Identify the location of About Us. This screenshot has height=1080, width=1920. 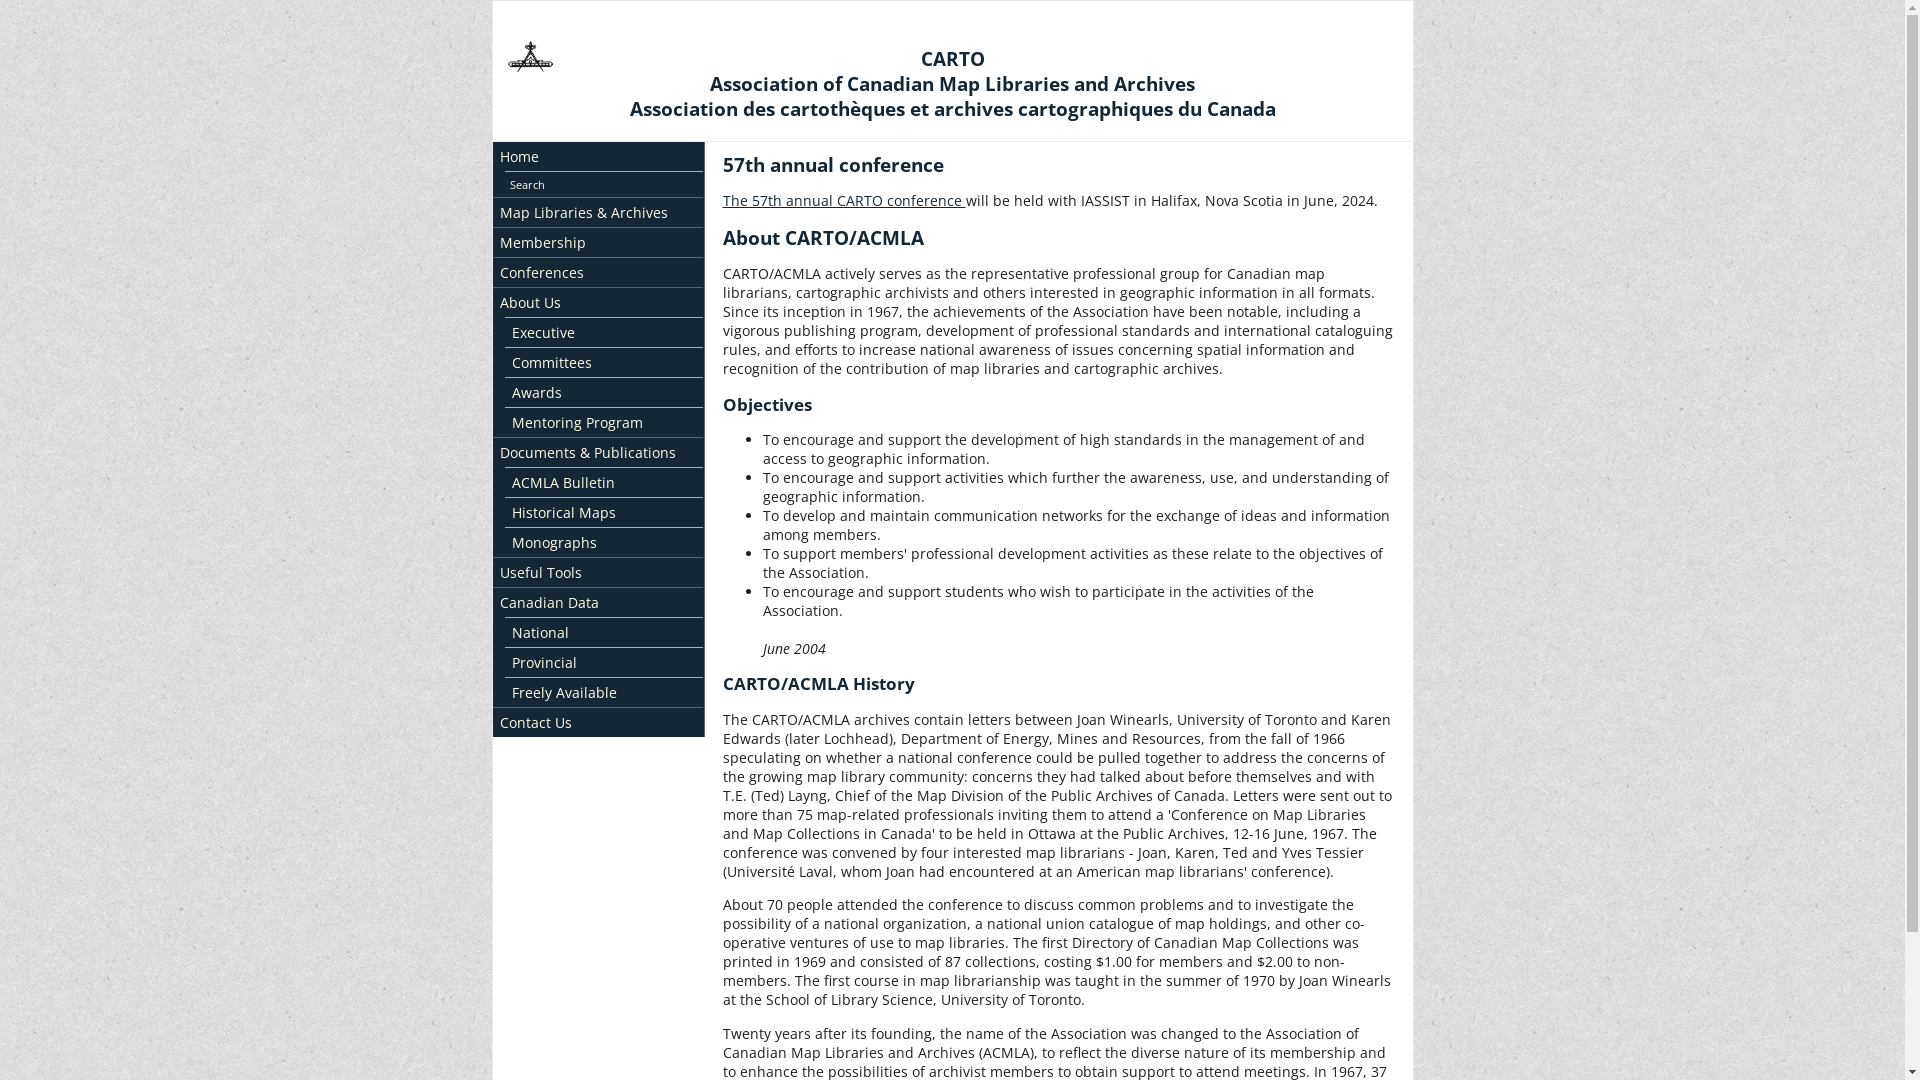
(596, 302).